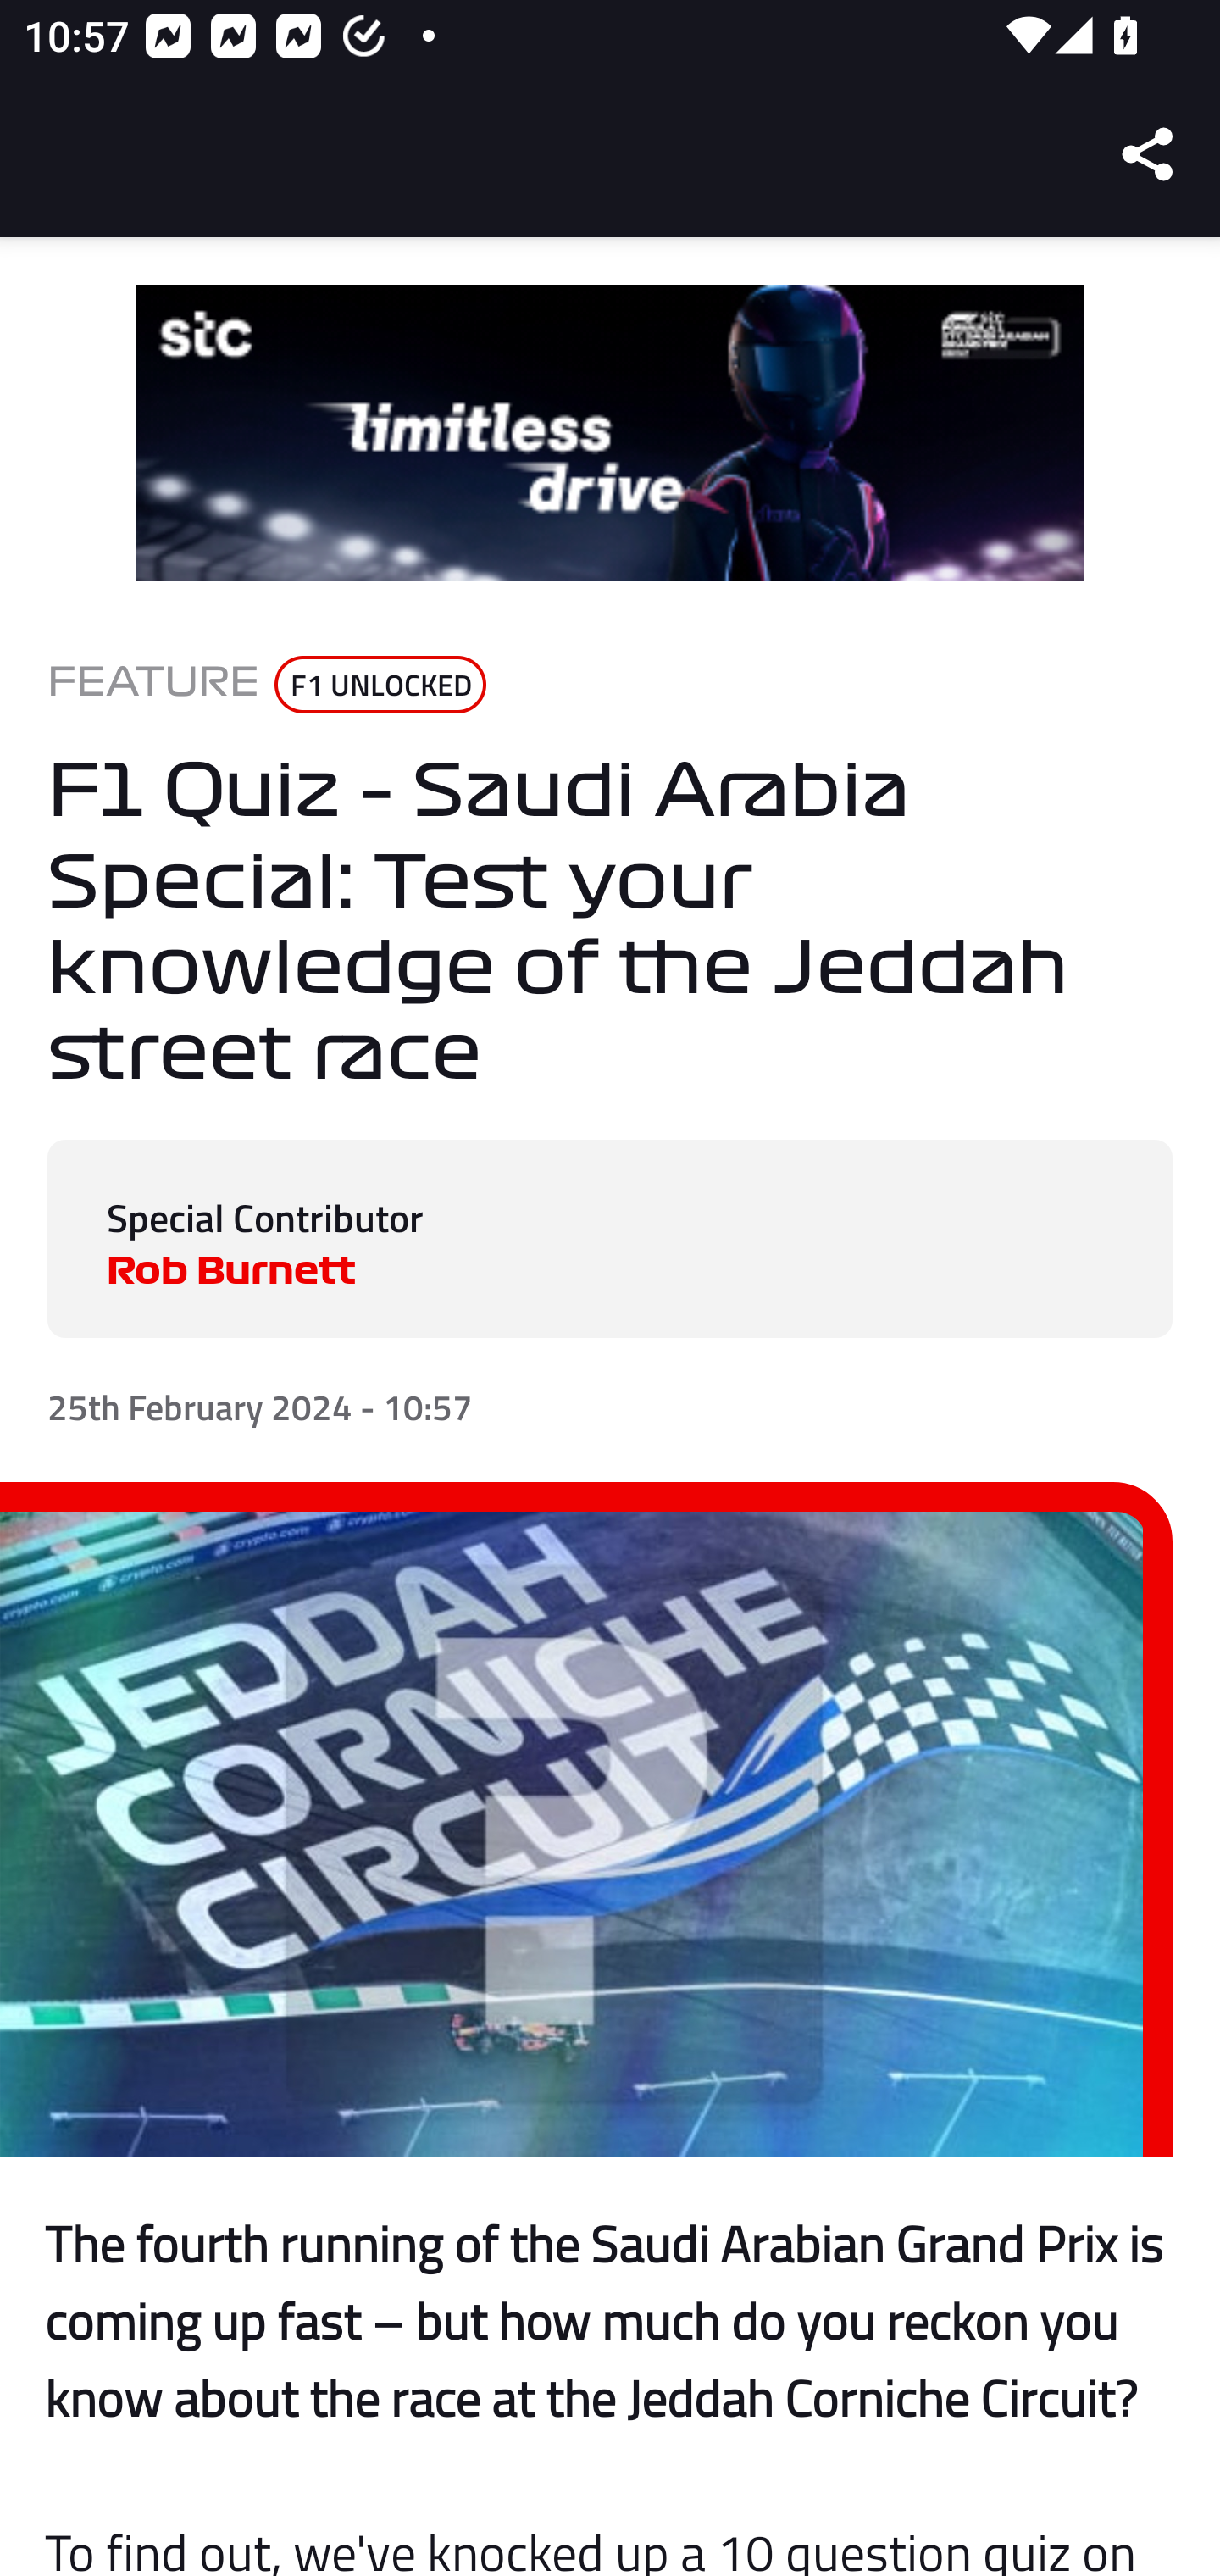  What do you see at coordinates (610, 434) in the screenshot?
I see `who-we-are` at bounding box center [610, 434].